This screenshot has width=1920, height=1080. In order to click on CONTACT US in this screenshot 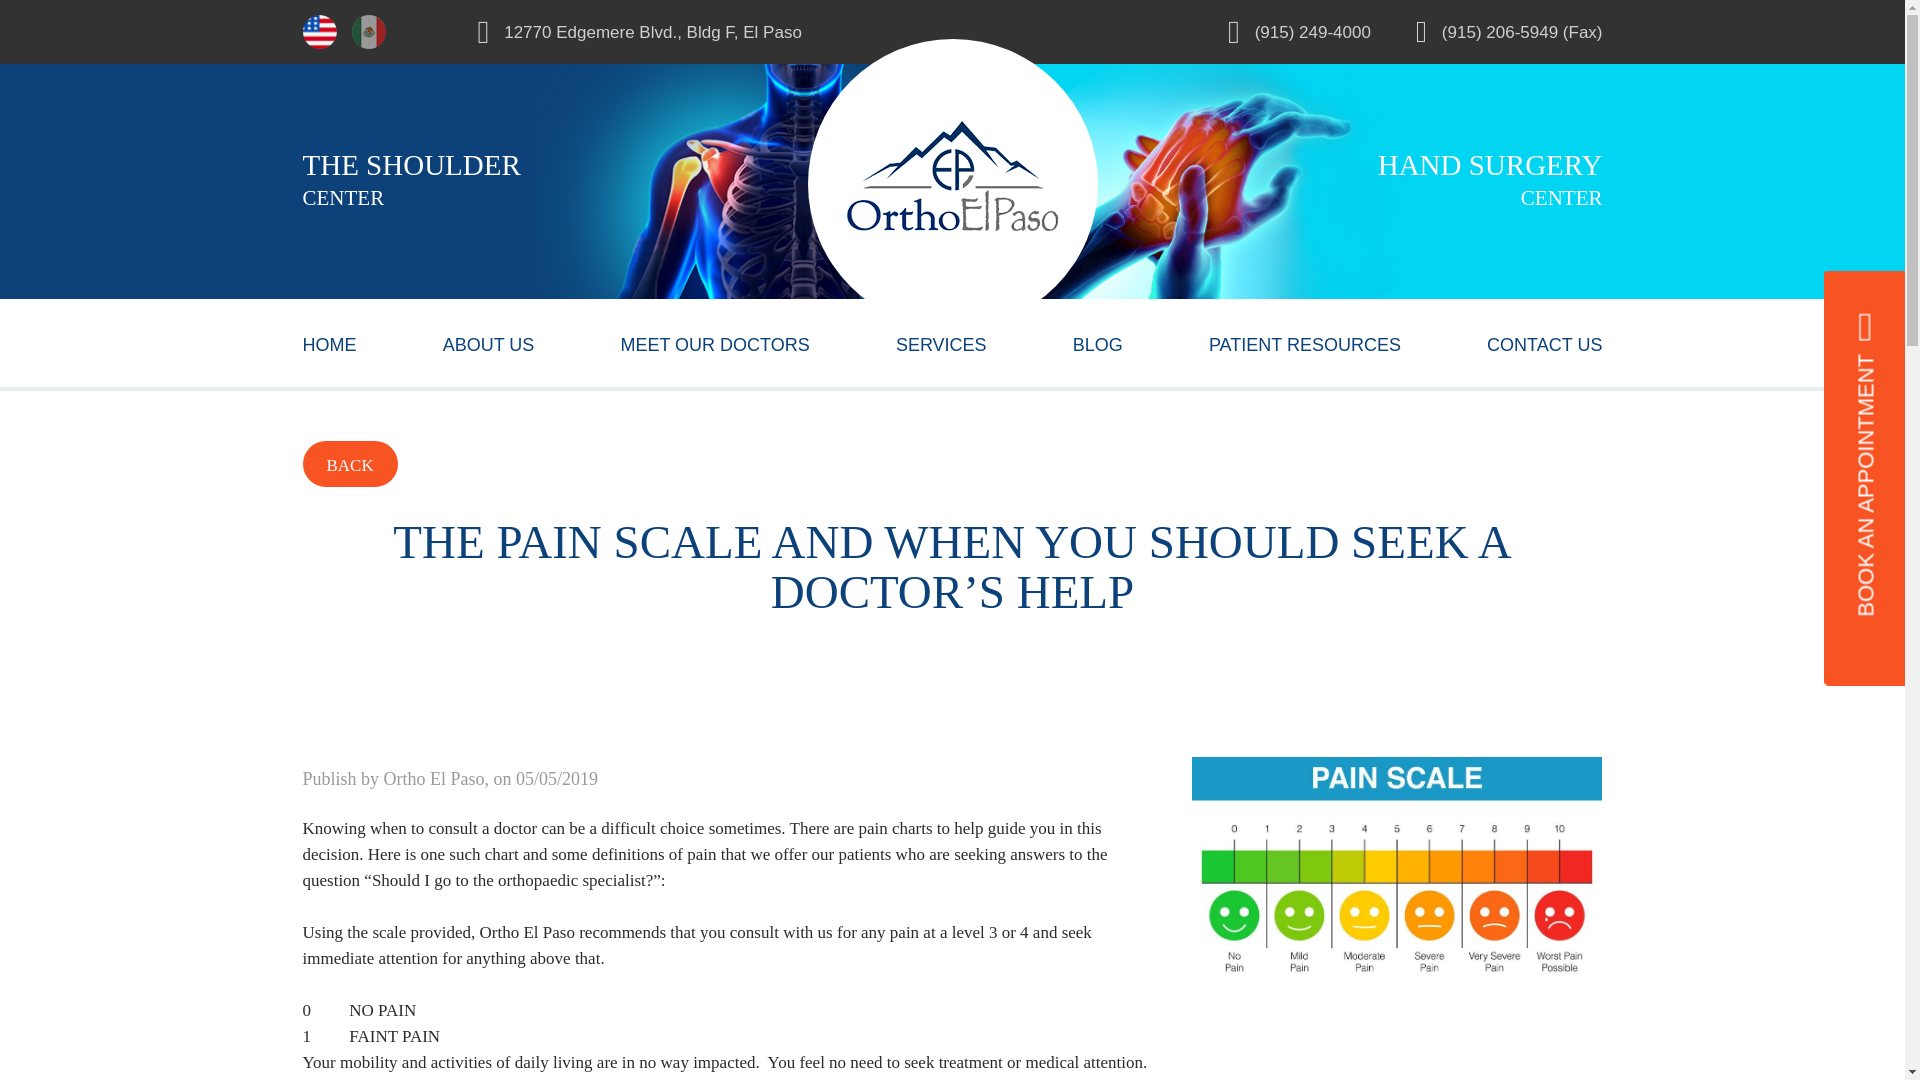, I will do `click(1544, 342)`.